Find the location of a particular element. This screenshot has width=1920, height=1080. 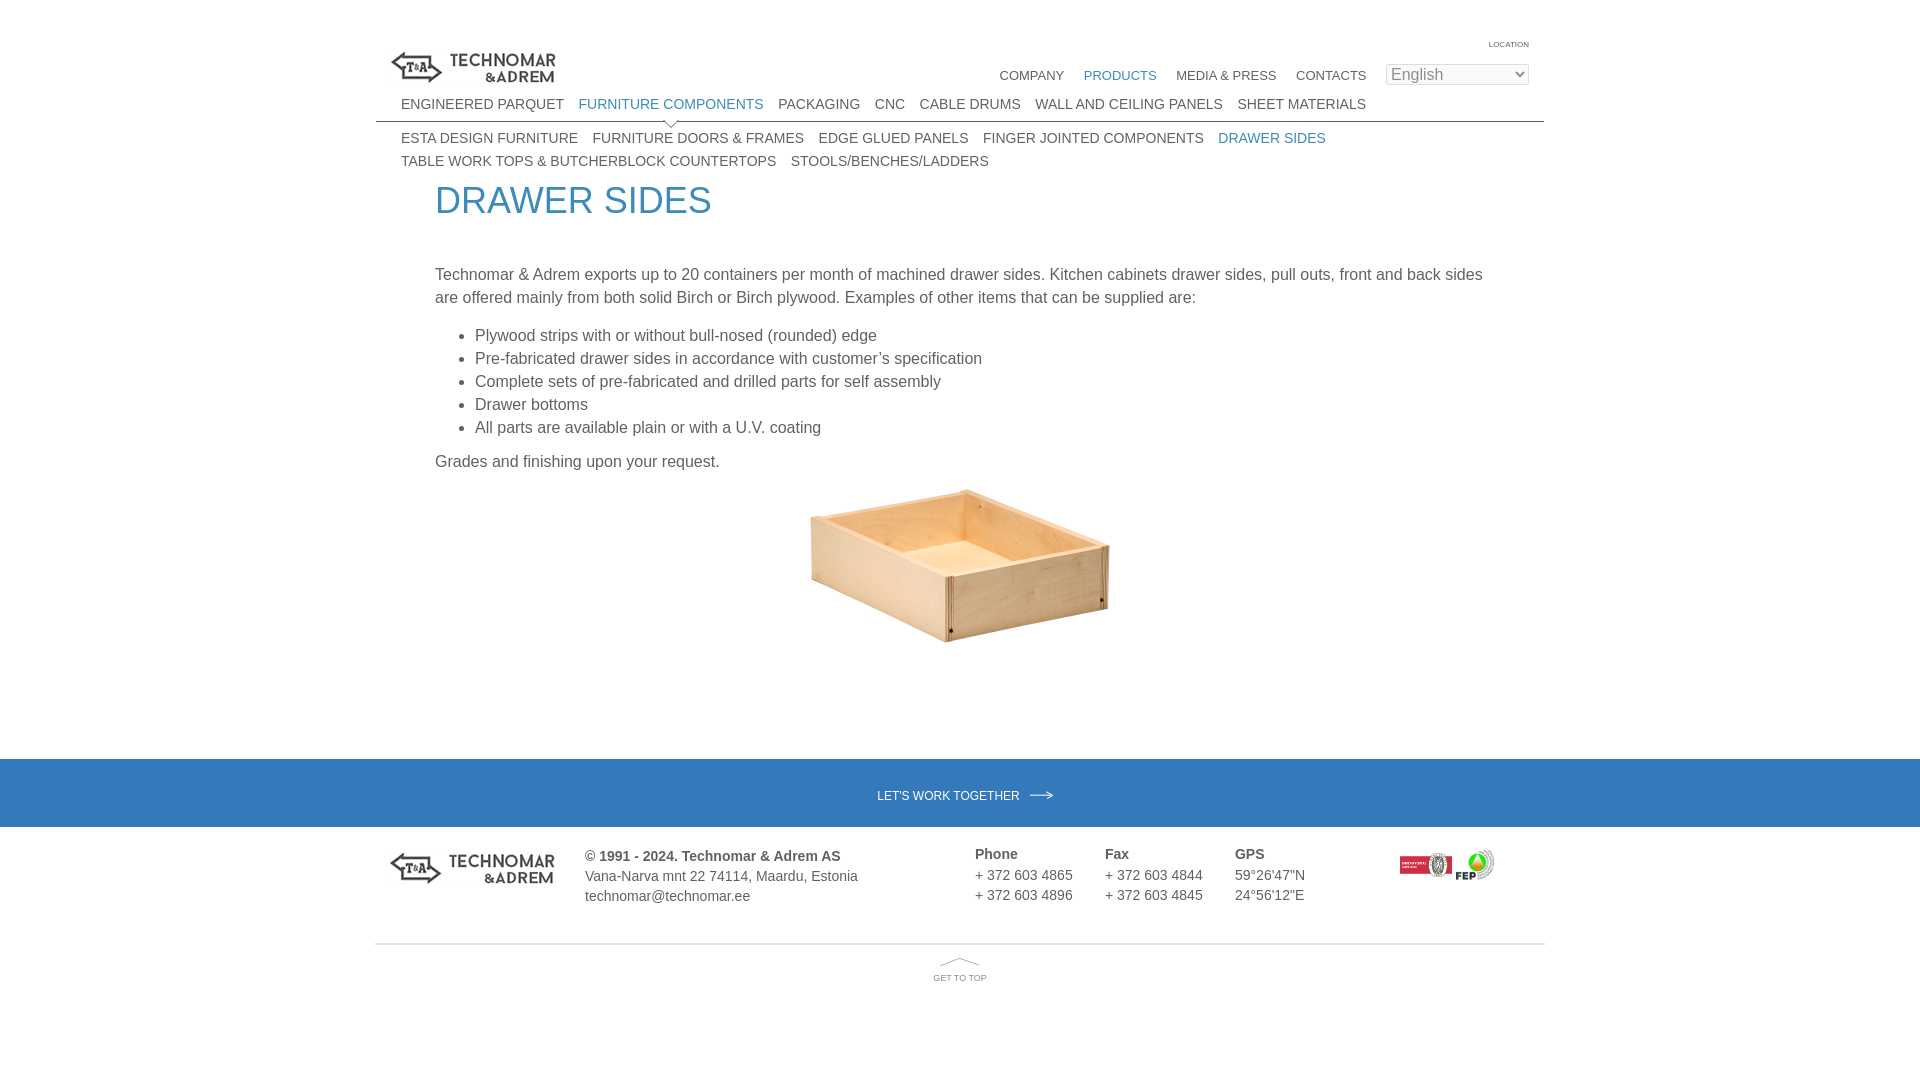

PACKAGING is located at coordinates (818, 104).